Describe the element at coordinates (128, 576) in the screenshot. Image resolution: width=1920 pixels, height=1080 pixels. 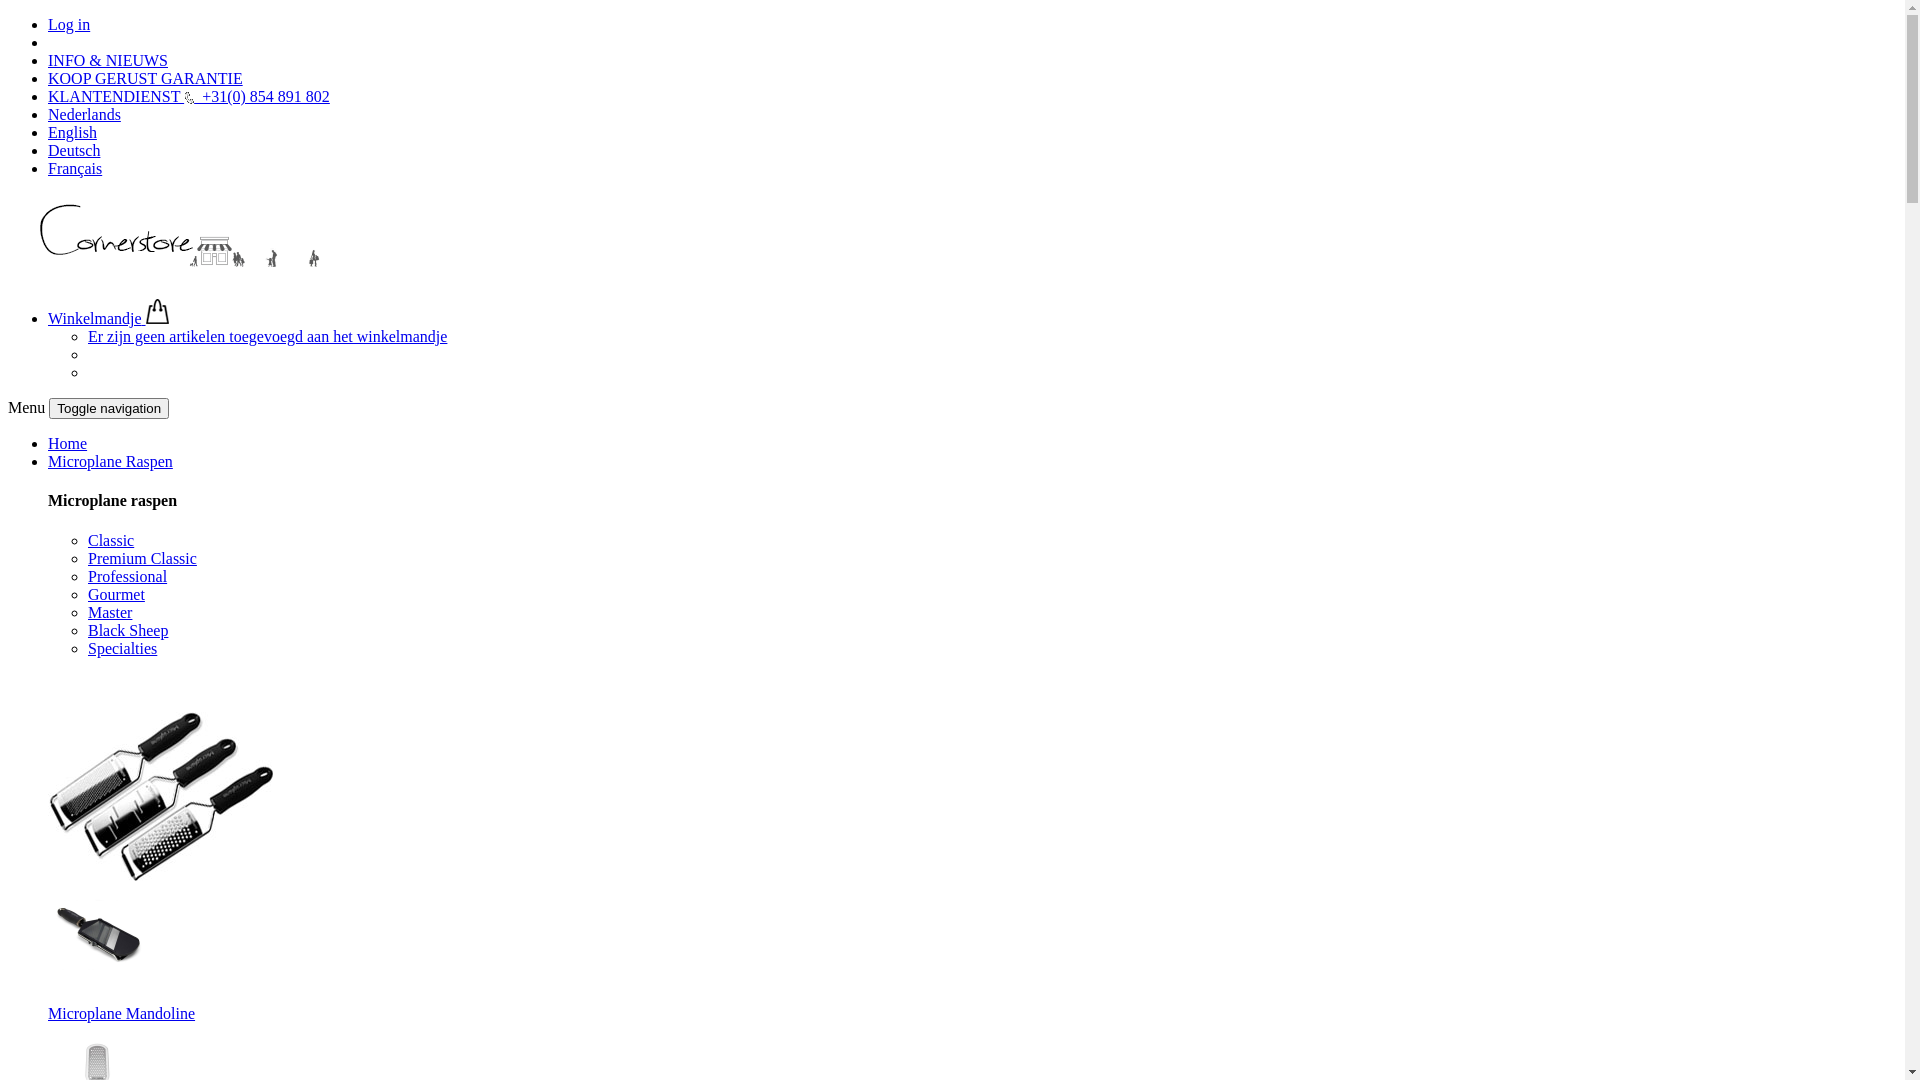
I see `Professional` at that location.